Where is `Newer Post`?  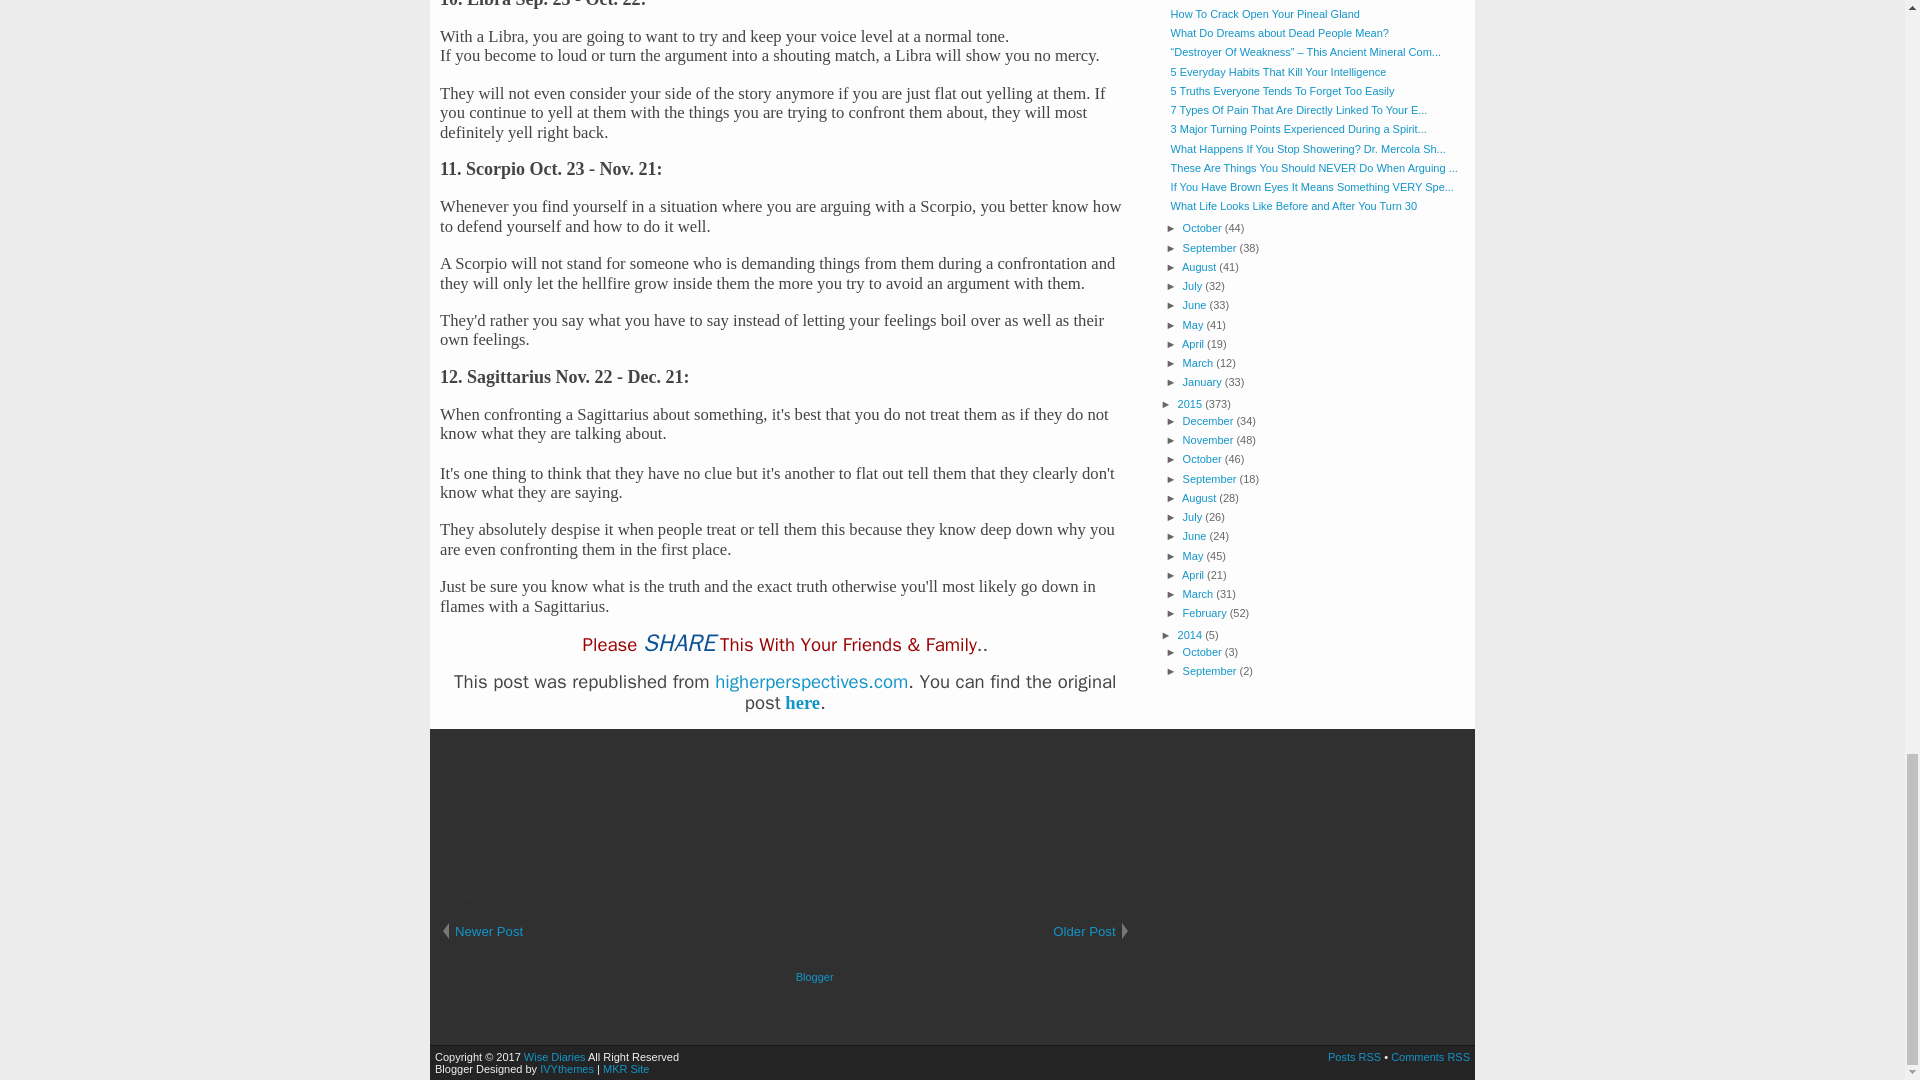 Newer Post is located at coordinates (612, 931).